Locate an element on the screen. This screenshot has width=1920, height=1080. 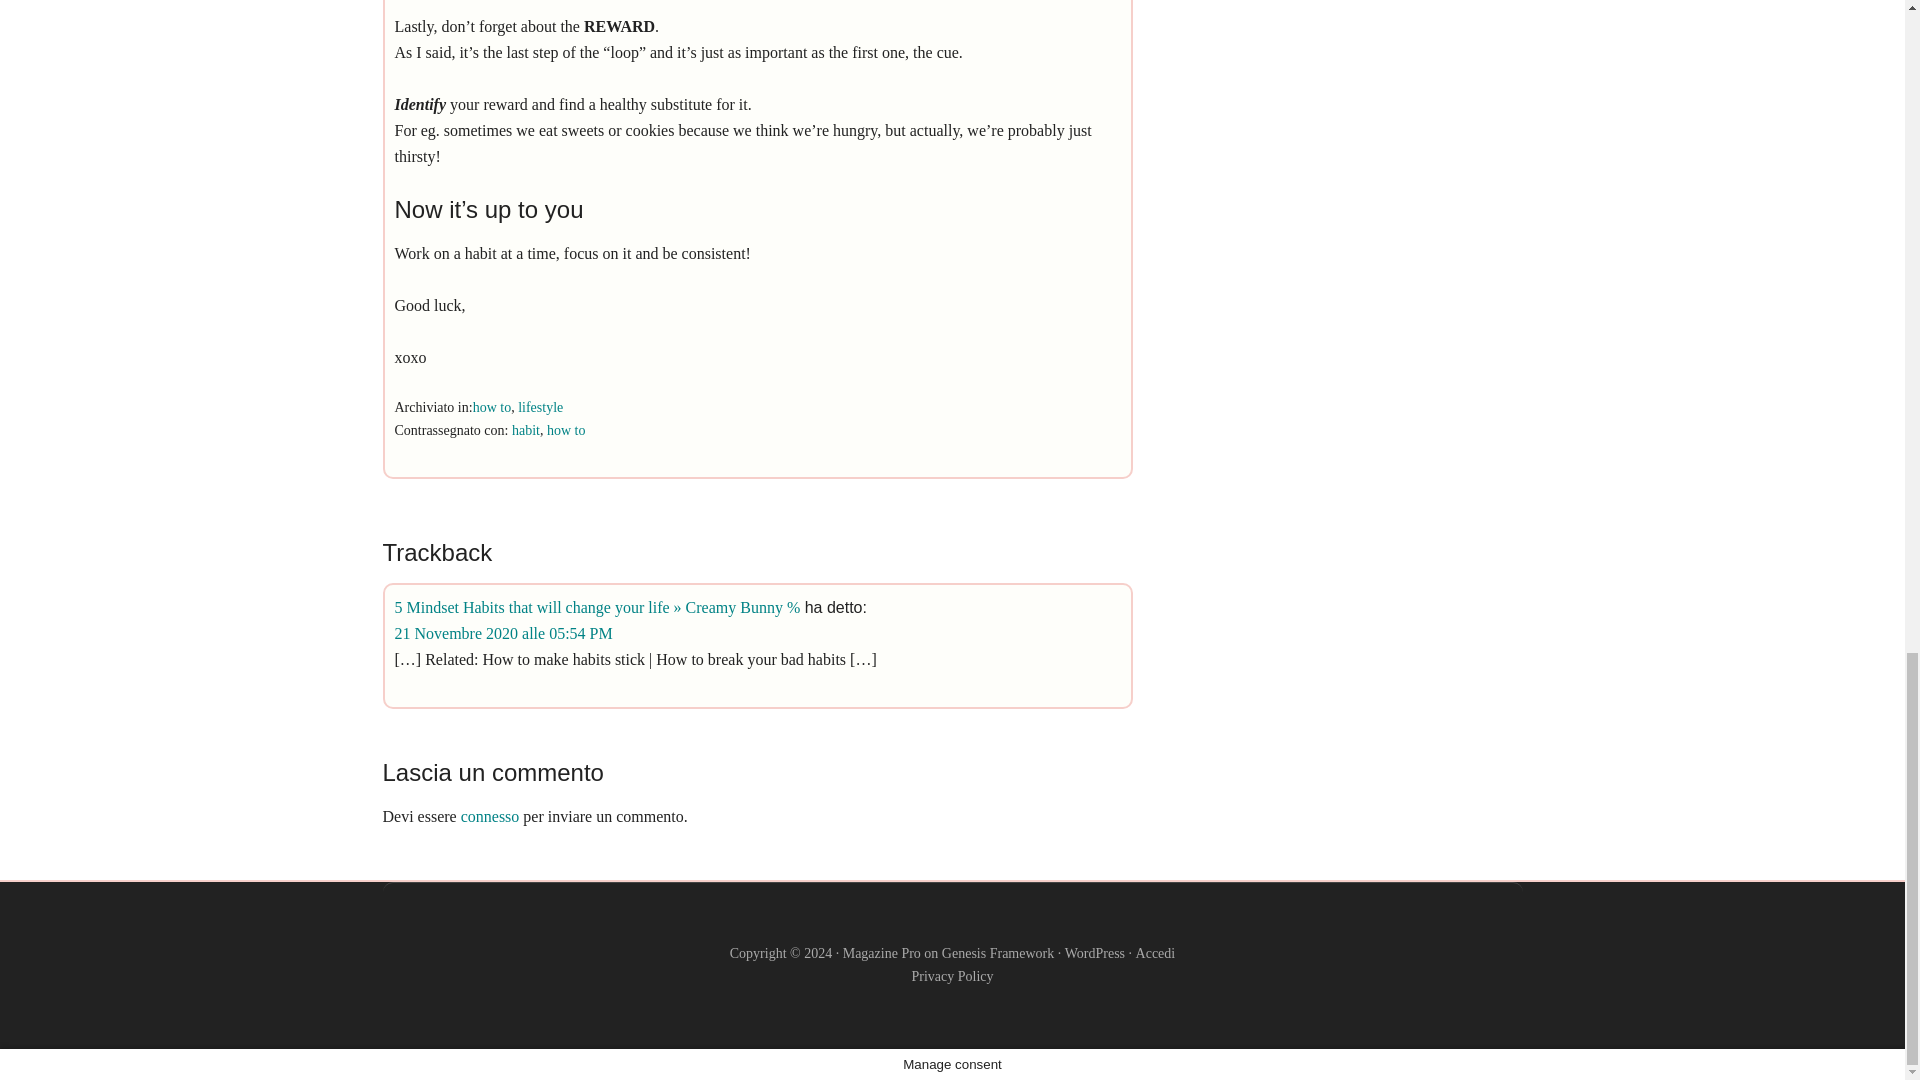
connesso is located at coordinates (490, 816).